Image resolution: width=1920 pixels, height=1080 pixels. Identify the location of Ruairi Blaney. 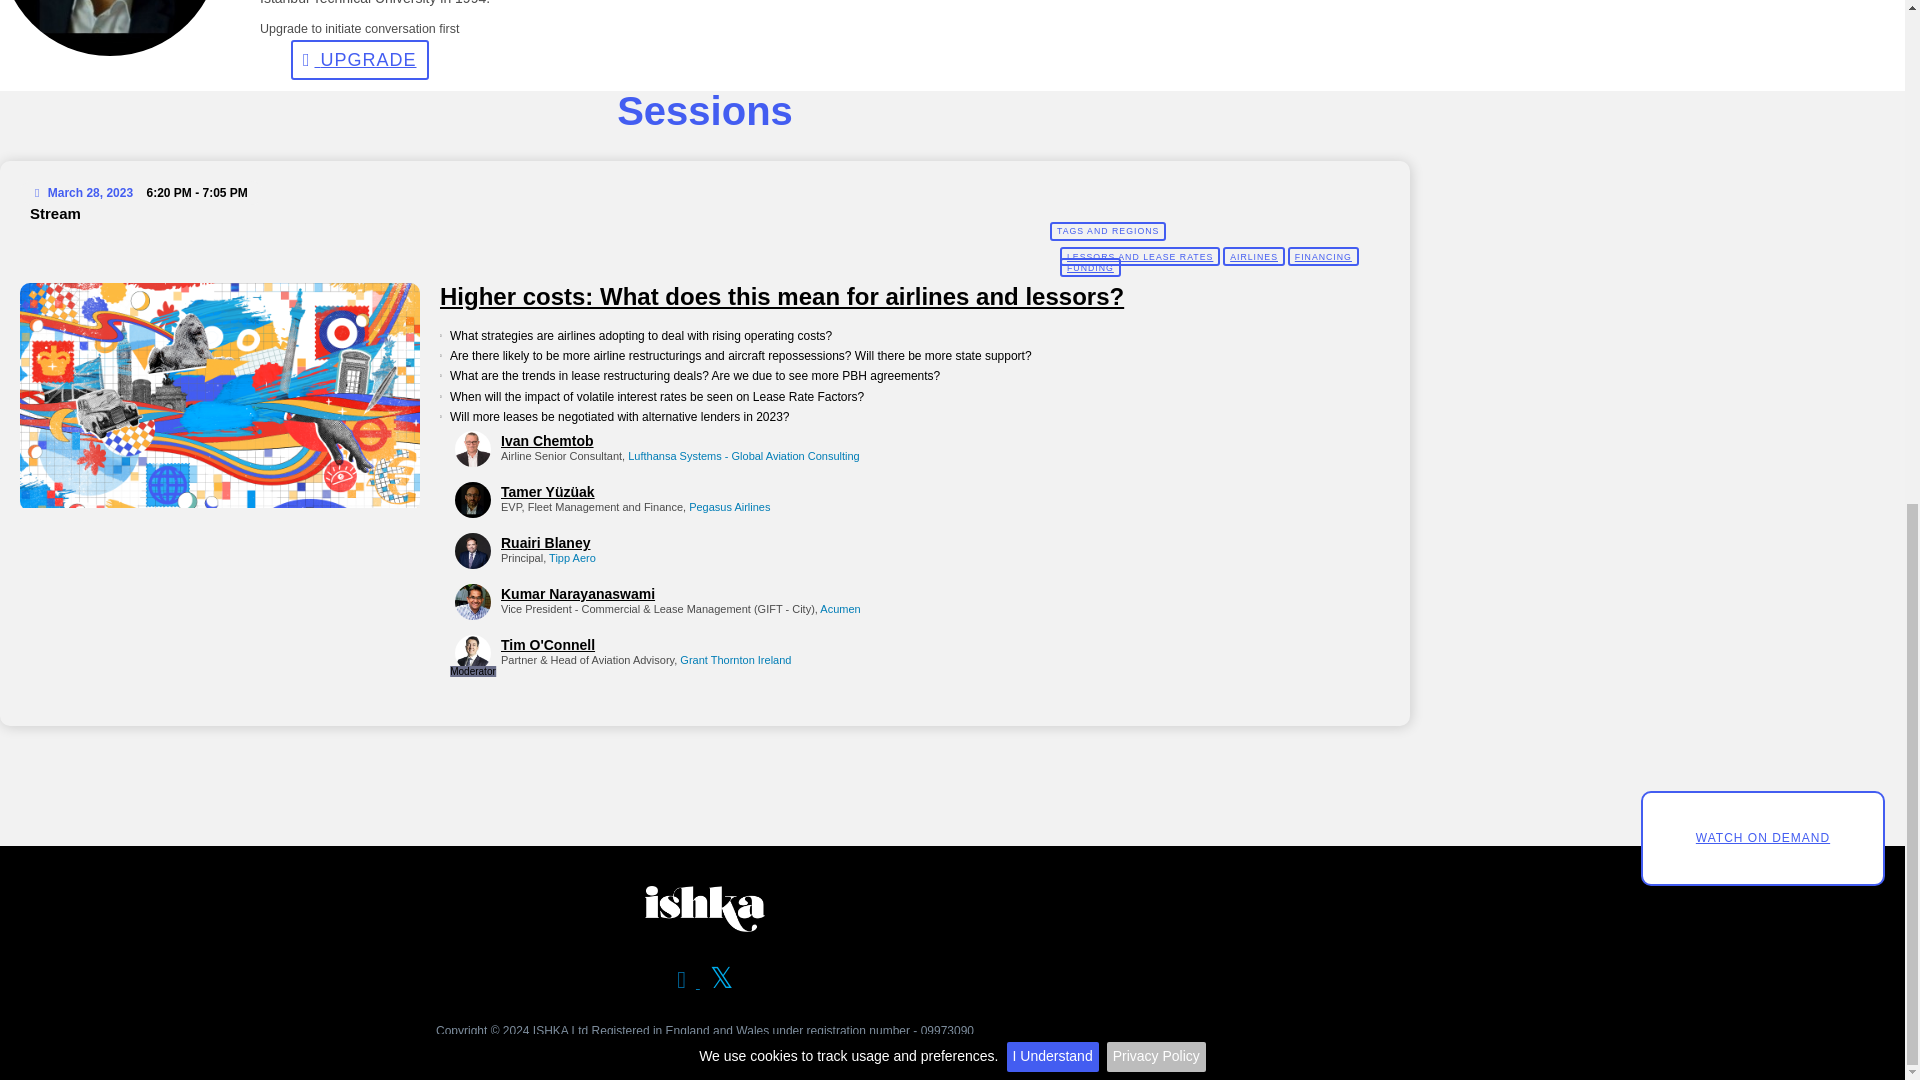
(696, 542).